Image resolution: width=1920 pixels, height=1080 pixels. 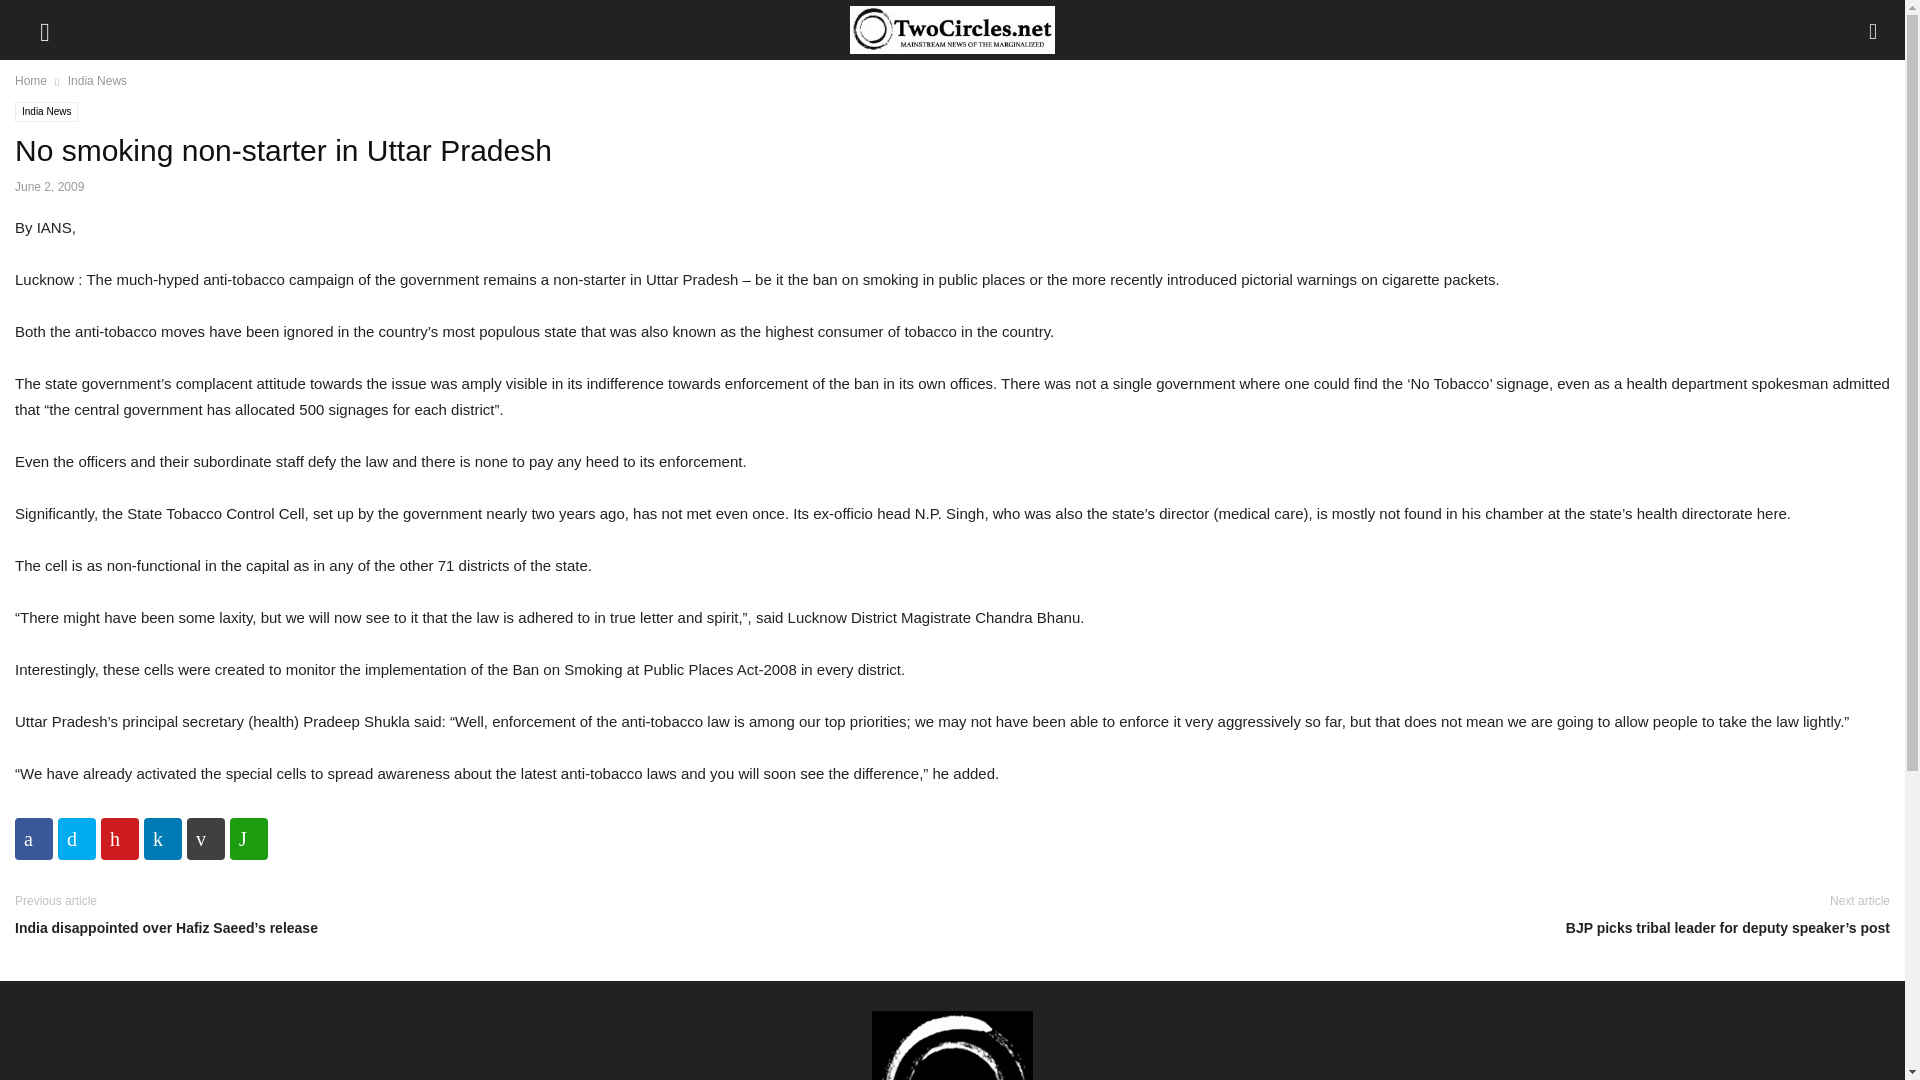 I want to click on Share on Pinterest, so click(x=120, y=838).